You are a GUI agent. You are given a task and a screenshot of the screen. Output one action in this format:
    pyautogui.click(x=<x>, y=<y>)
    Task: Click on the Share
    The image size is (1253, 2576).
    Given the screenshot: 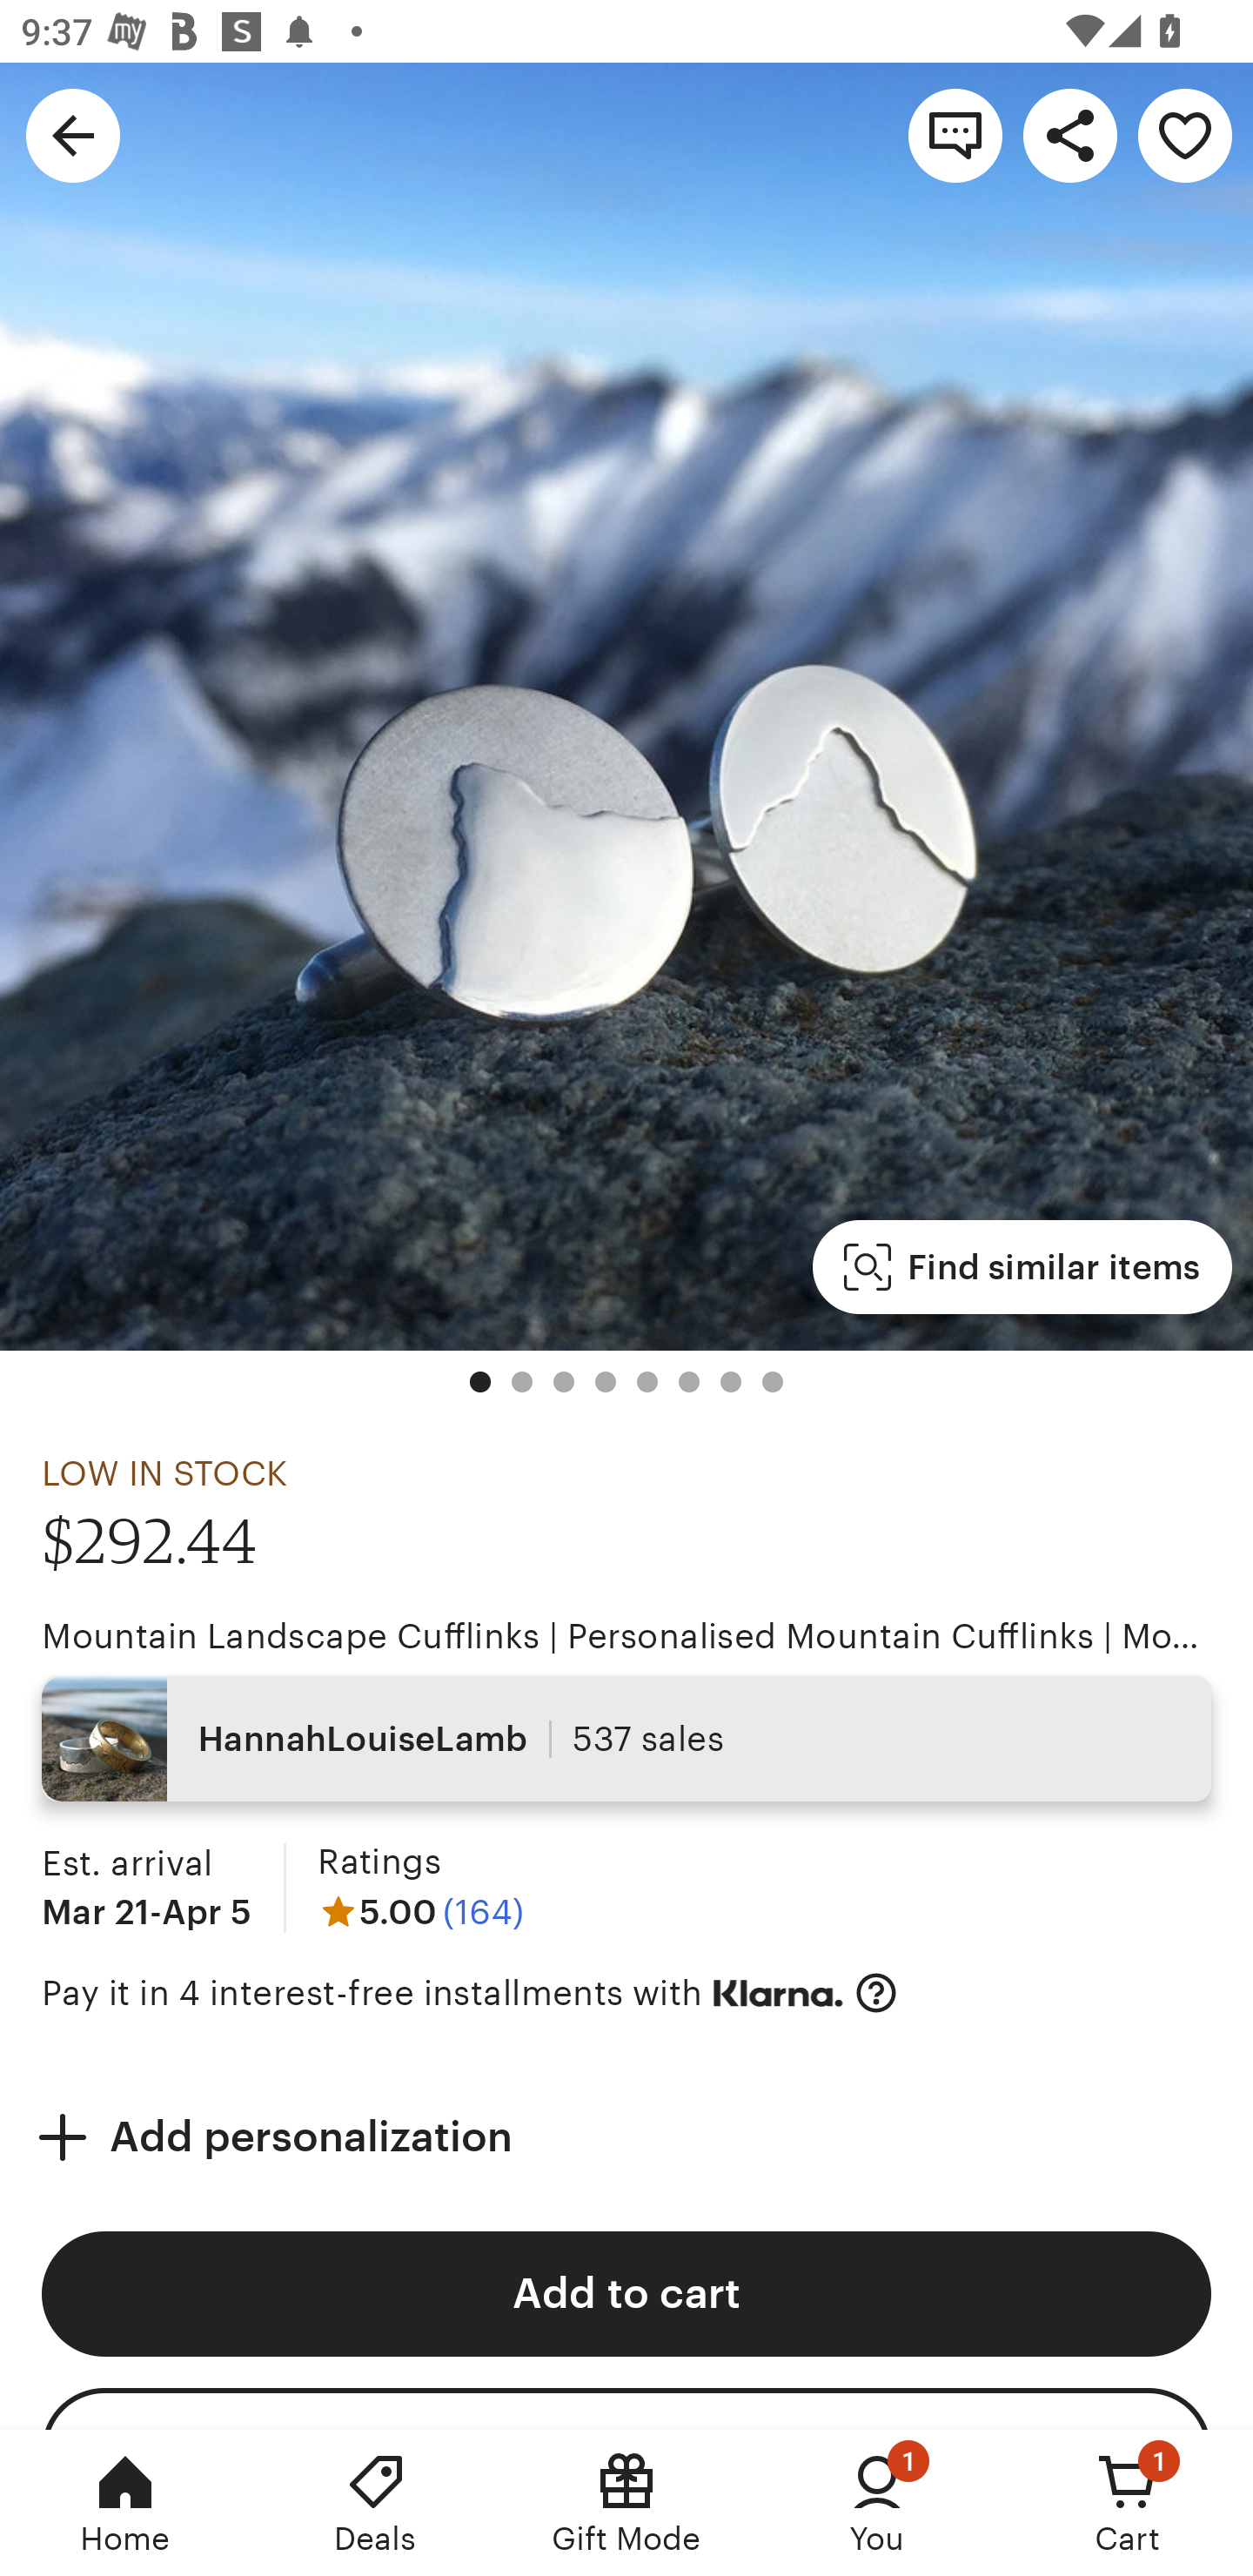 What is the action you would take?
    pyautogui.click(x=1070, y=134)
    